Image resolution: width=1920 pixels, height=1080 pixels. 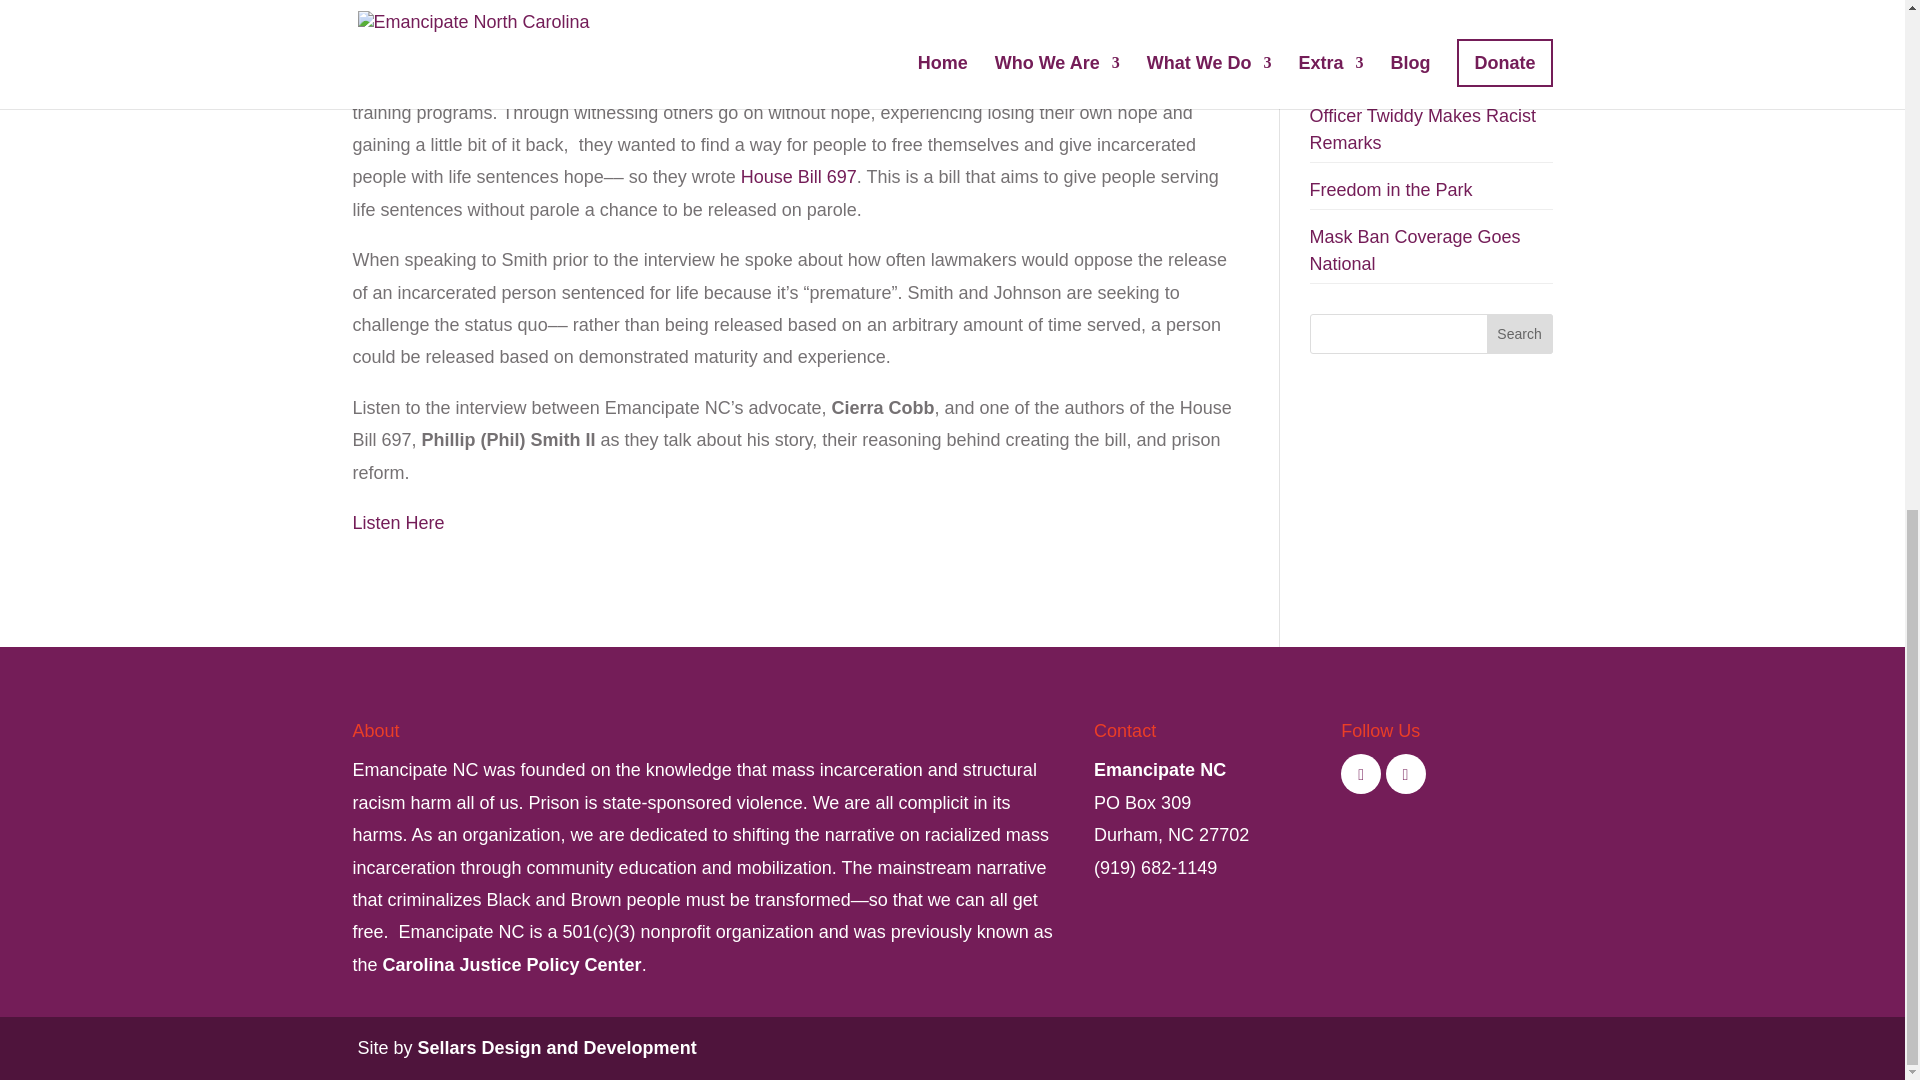 I want to click on Listen Here, so click(x=397, y=523).